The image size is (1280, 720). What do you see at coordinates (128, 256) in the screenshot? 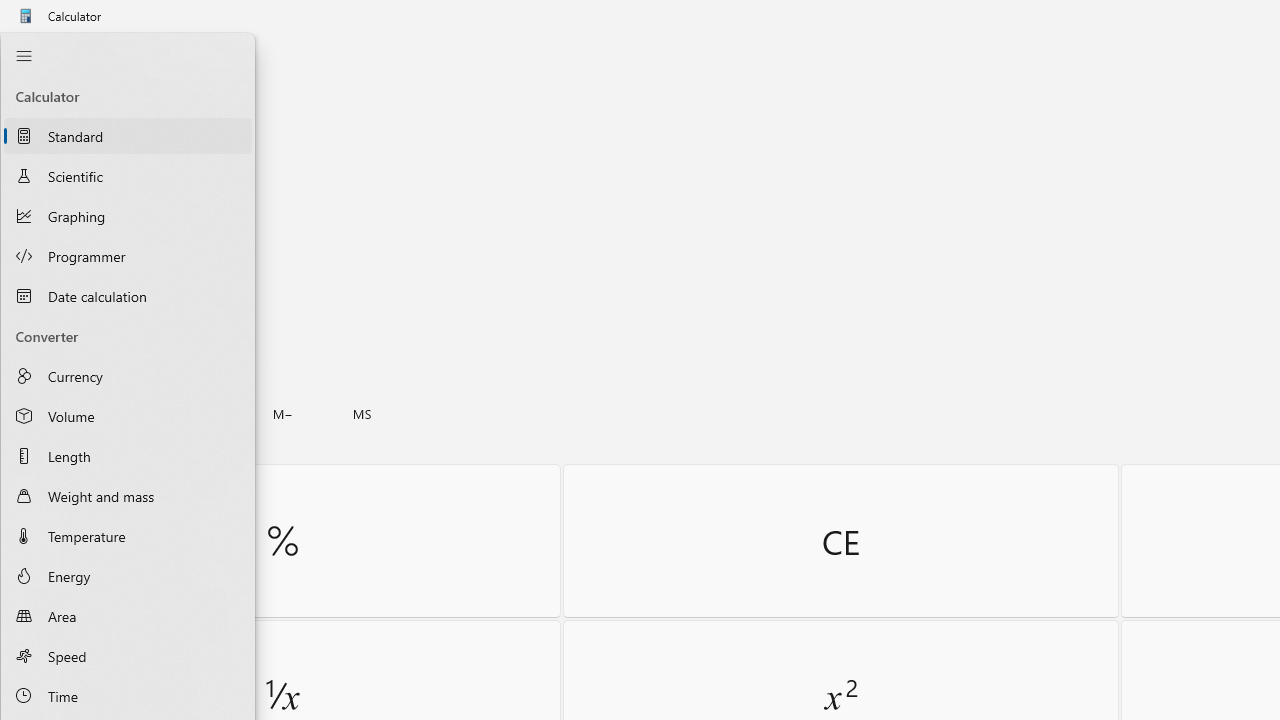
I see `Programmer Calculator` at bounding box center [128, 256].